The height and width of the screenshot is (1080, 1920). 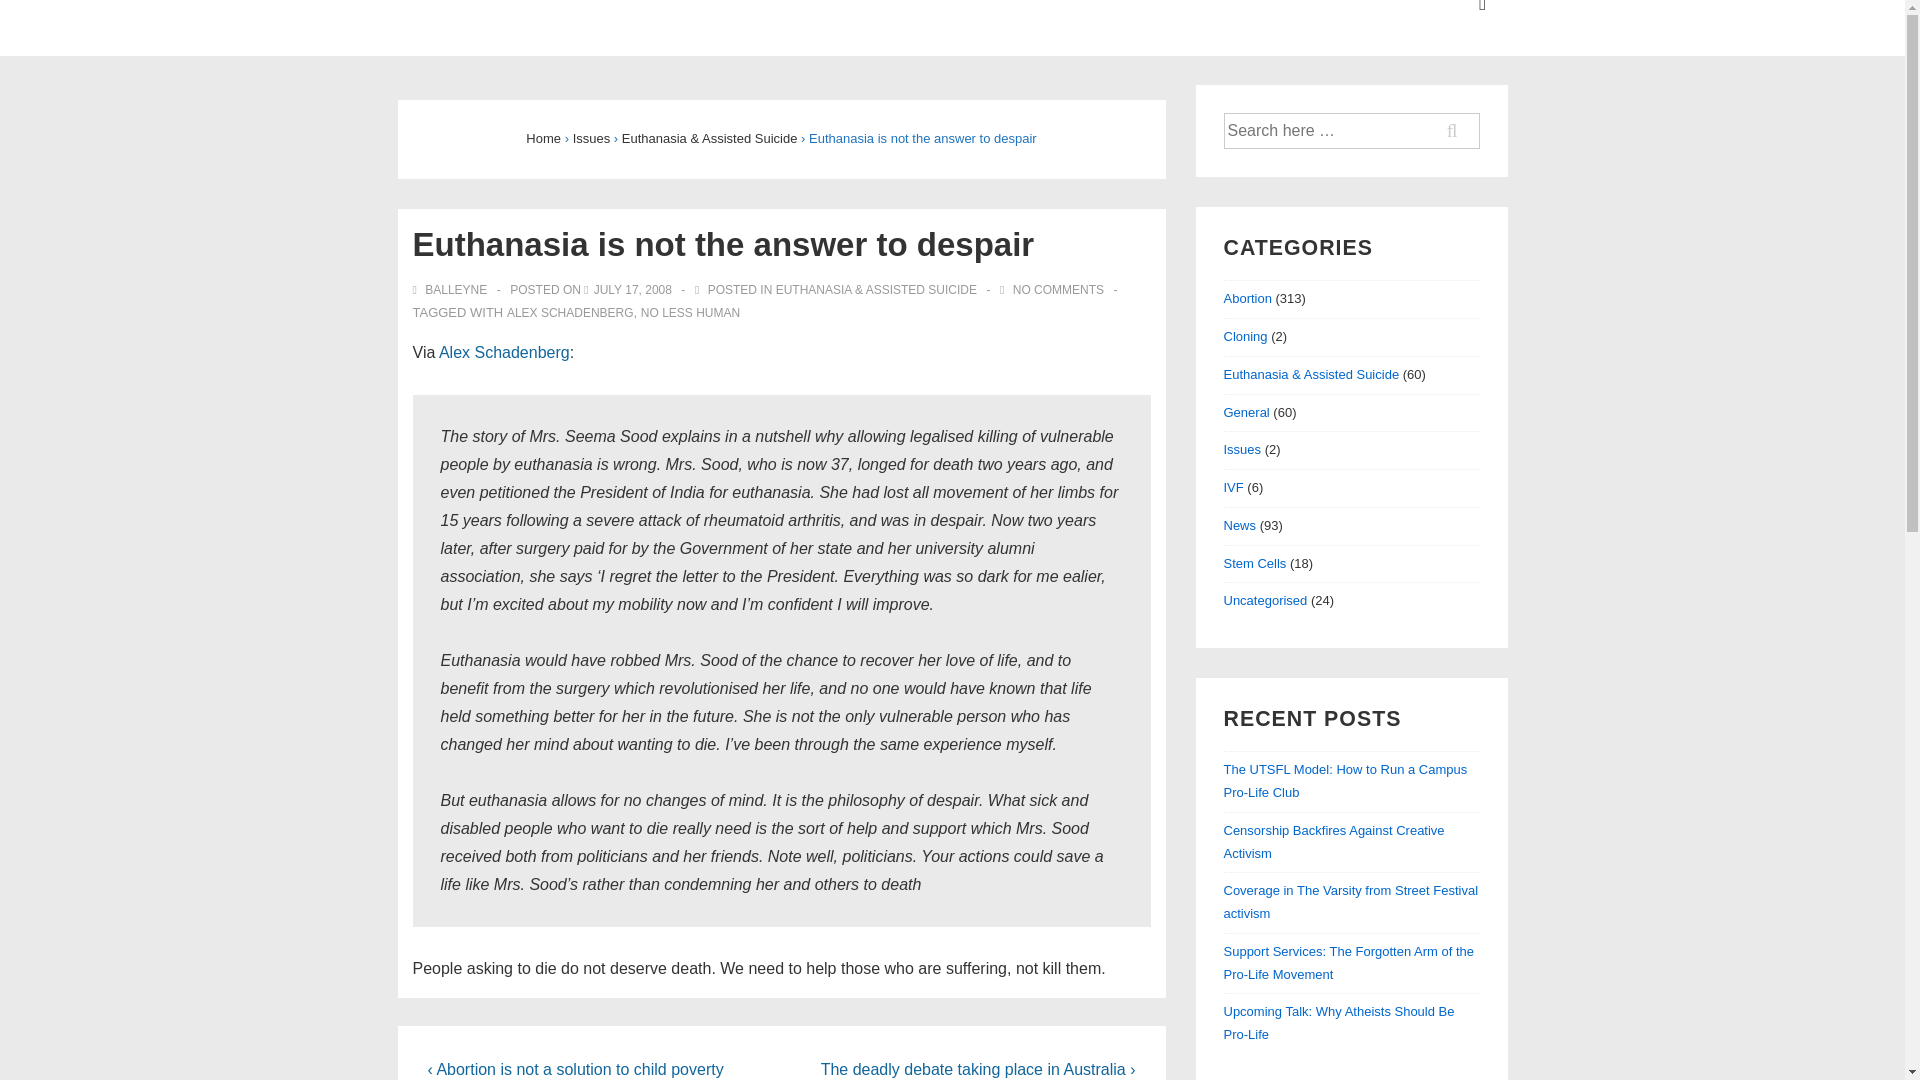 I want to click on Coverage in The Varsity from Street Festival activism, so click(x=1351, y=902).